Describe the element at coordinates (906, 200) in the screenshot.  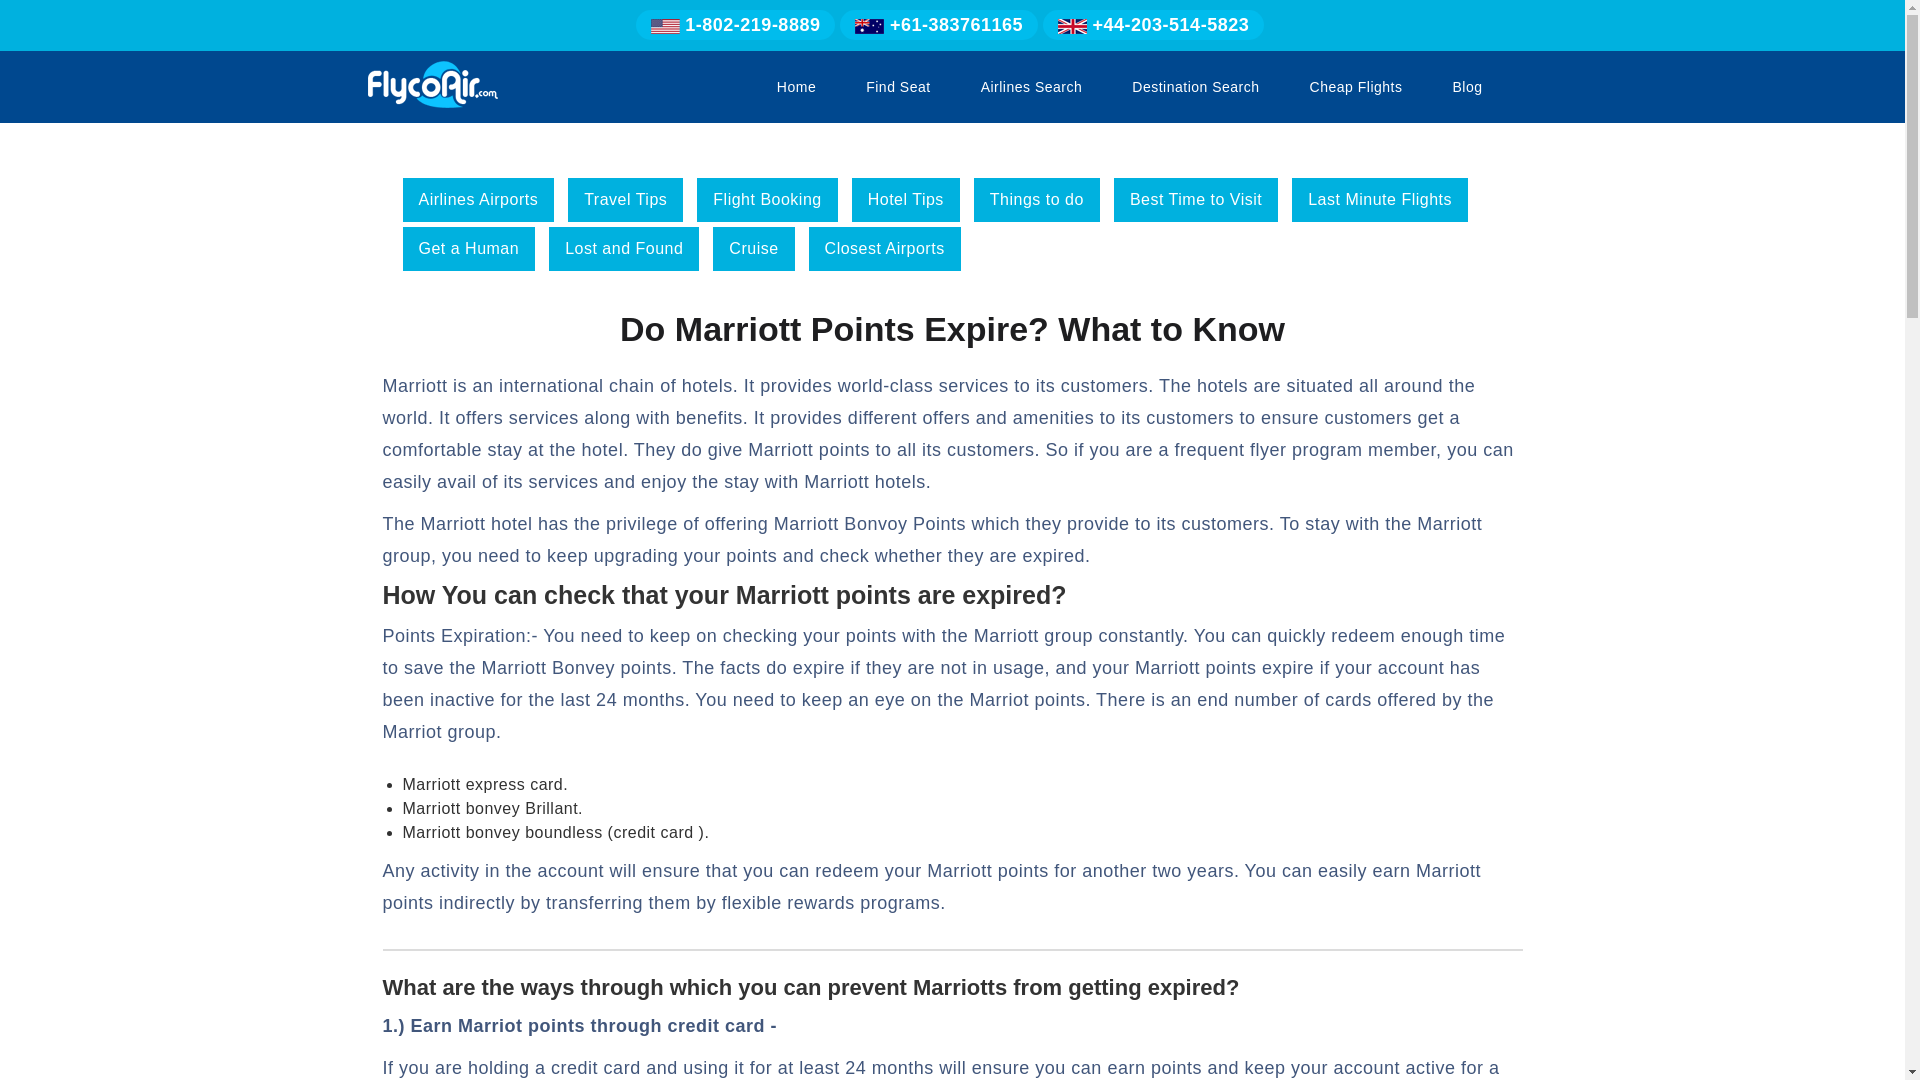
I see `Hotel Tips` at that location.